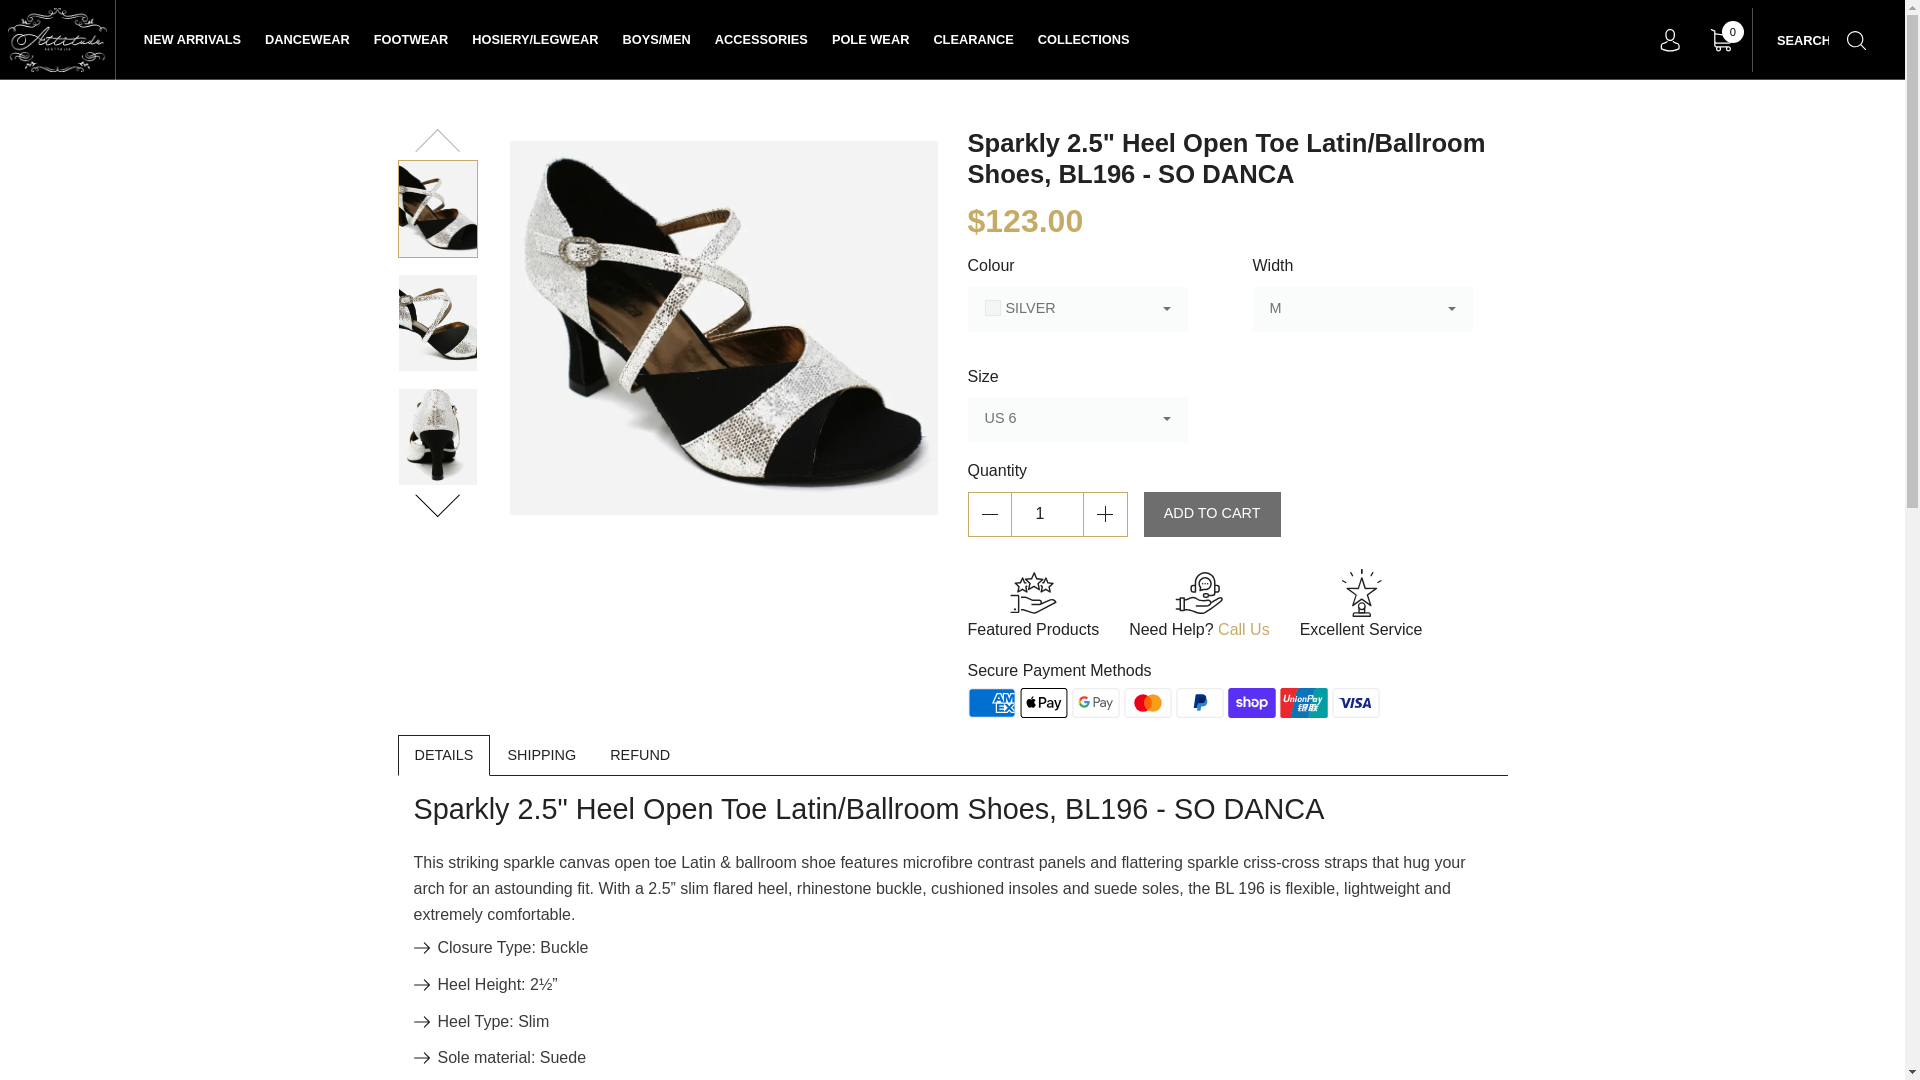  What do you see at coordinates (1362, 309) in the screenshot?
I see `M` at bounding box center [1362, 309].